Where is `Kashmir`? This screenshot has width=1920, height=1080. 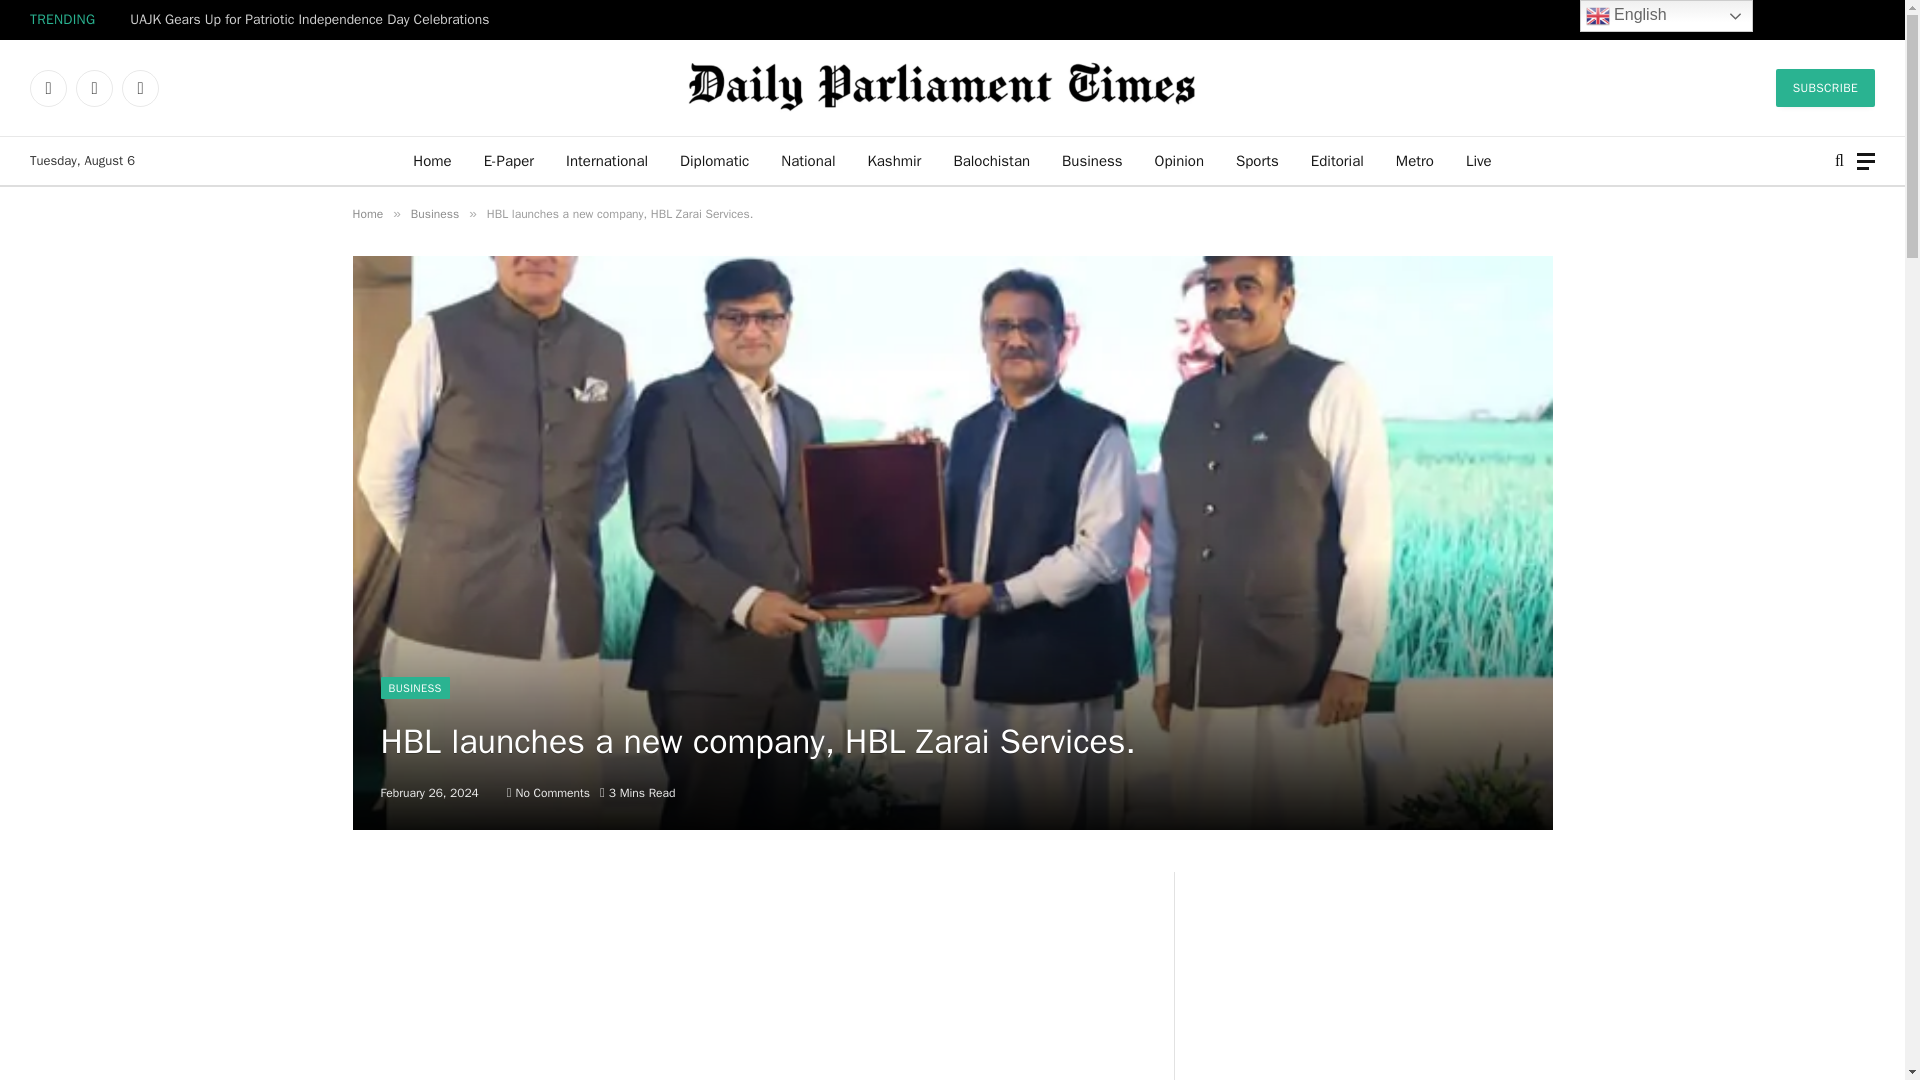 Kashmir is located at coordinates (893, 160).